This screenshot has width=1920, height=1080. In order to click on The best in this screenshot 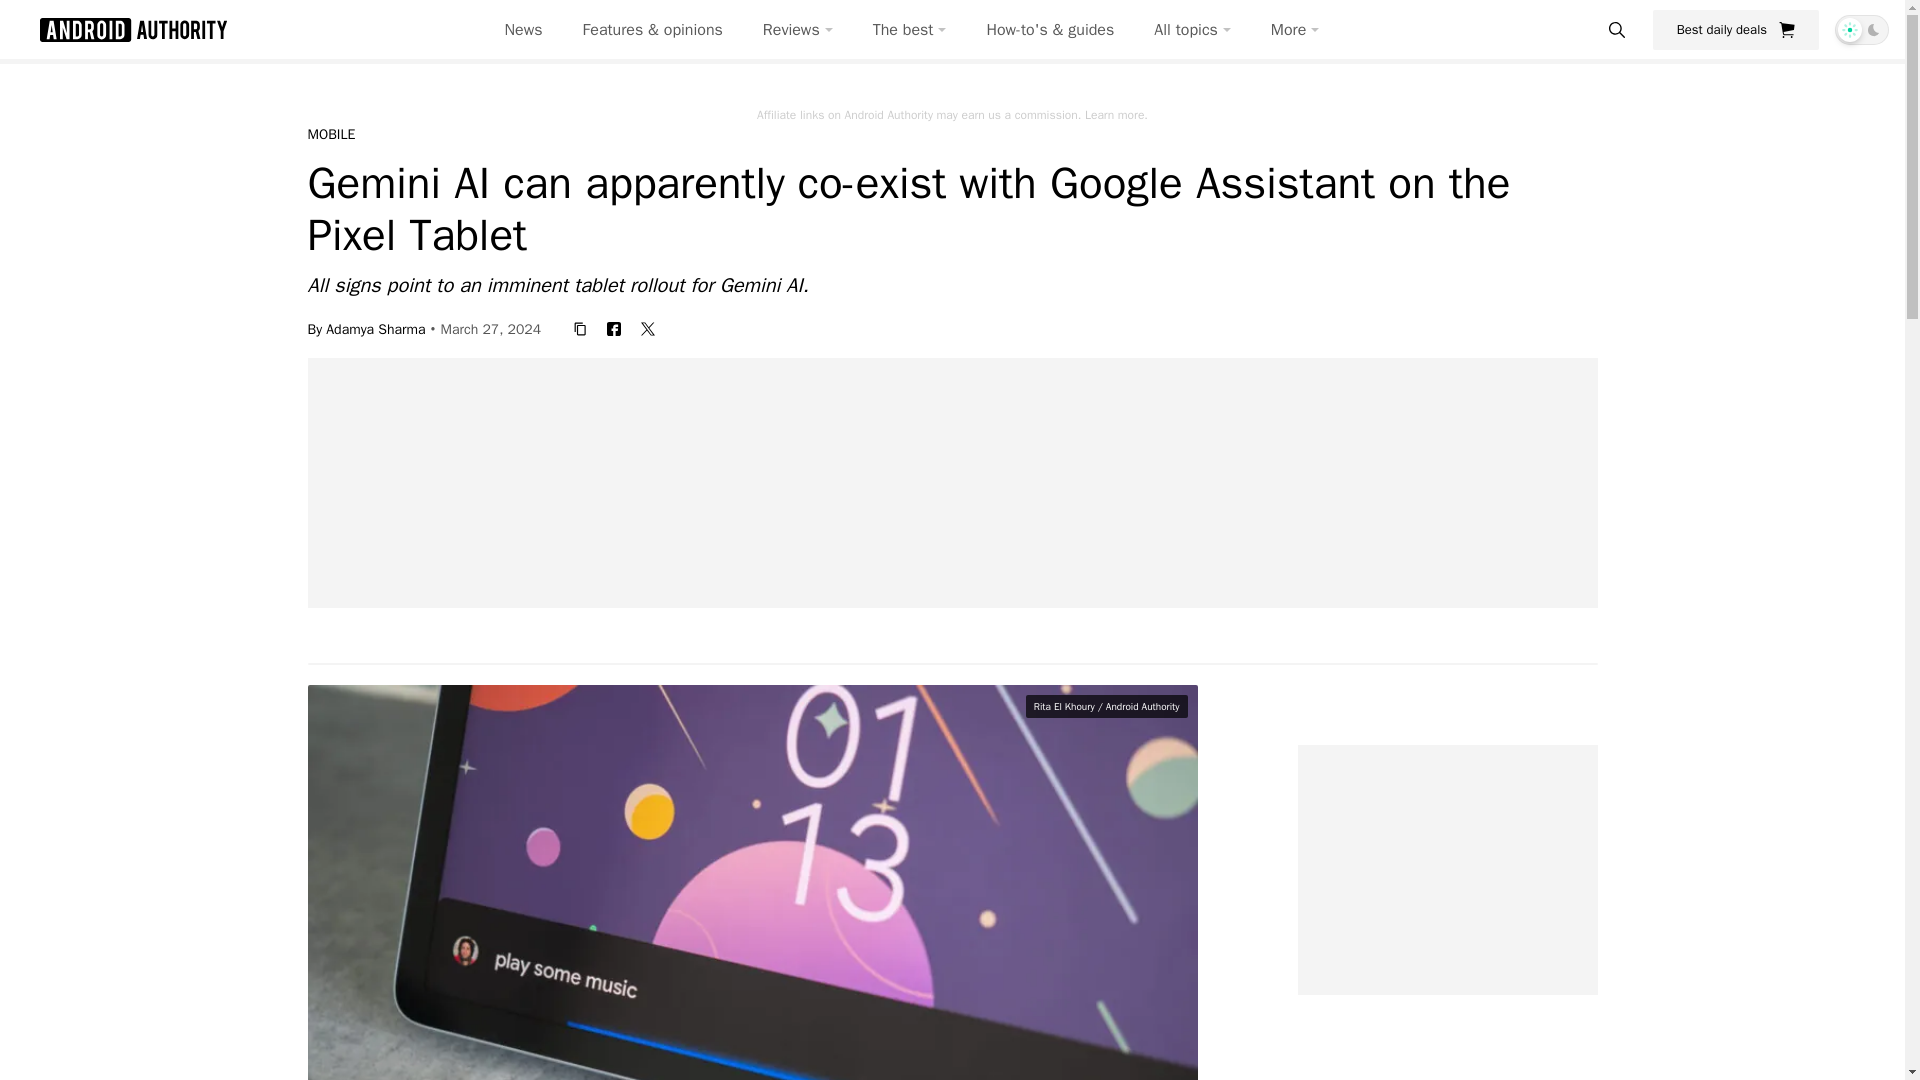, I will do `click(910, 30)`.